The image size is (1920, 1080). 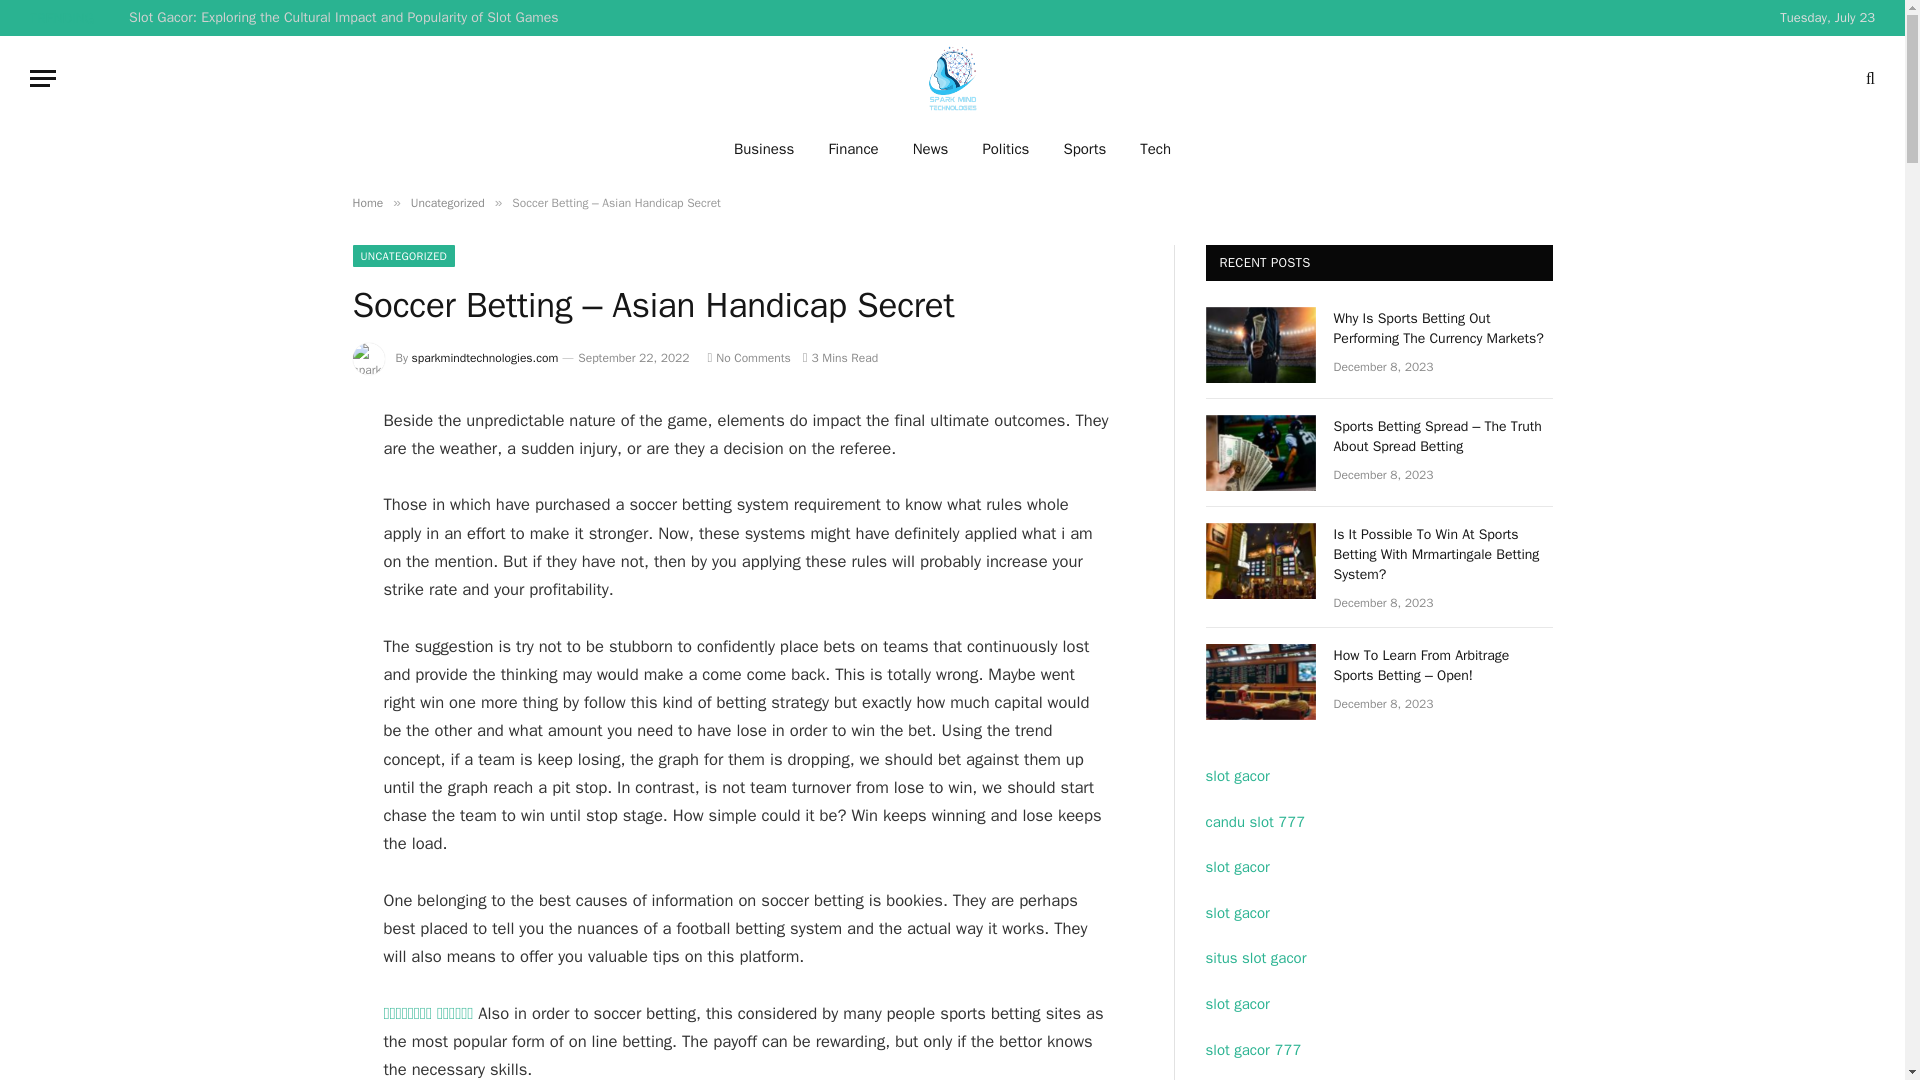 What do you see at coordinates (366, 202) in the screenshot?
I see `Home` at bounding box center [366, 202].